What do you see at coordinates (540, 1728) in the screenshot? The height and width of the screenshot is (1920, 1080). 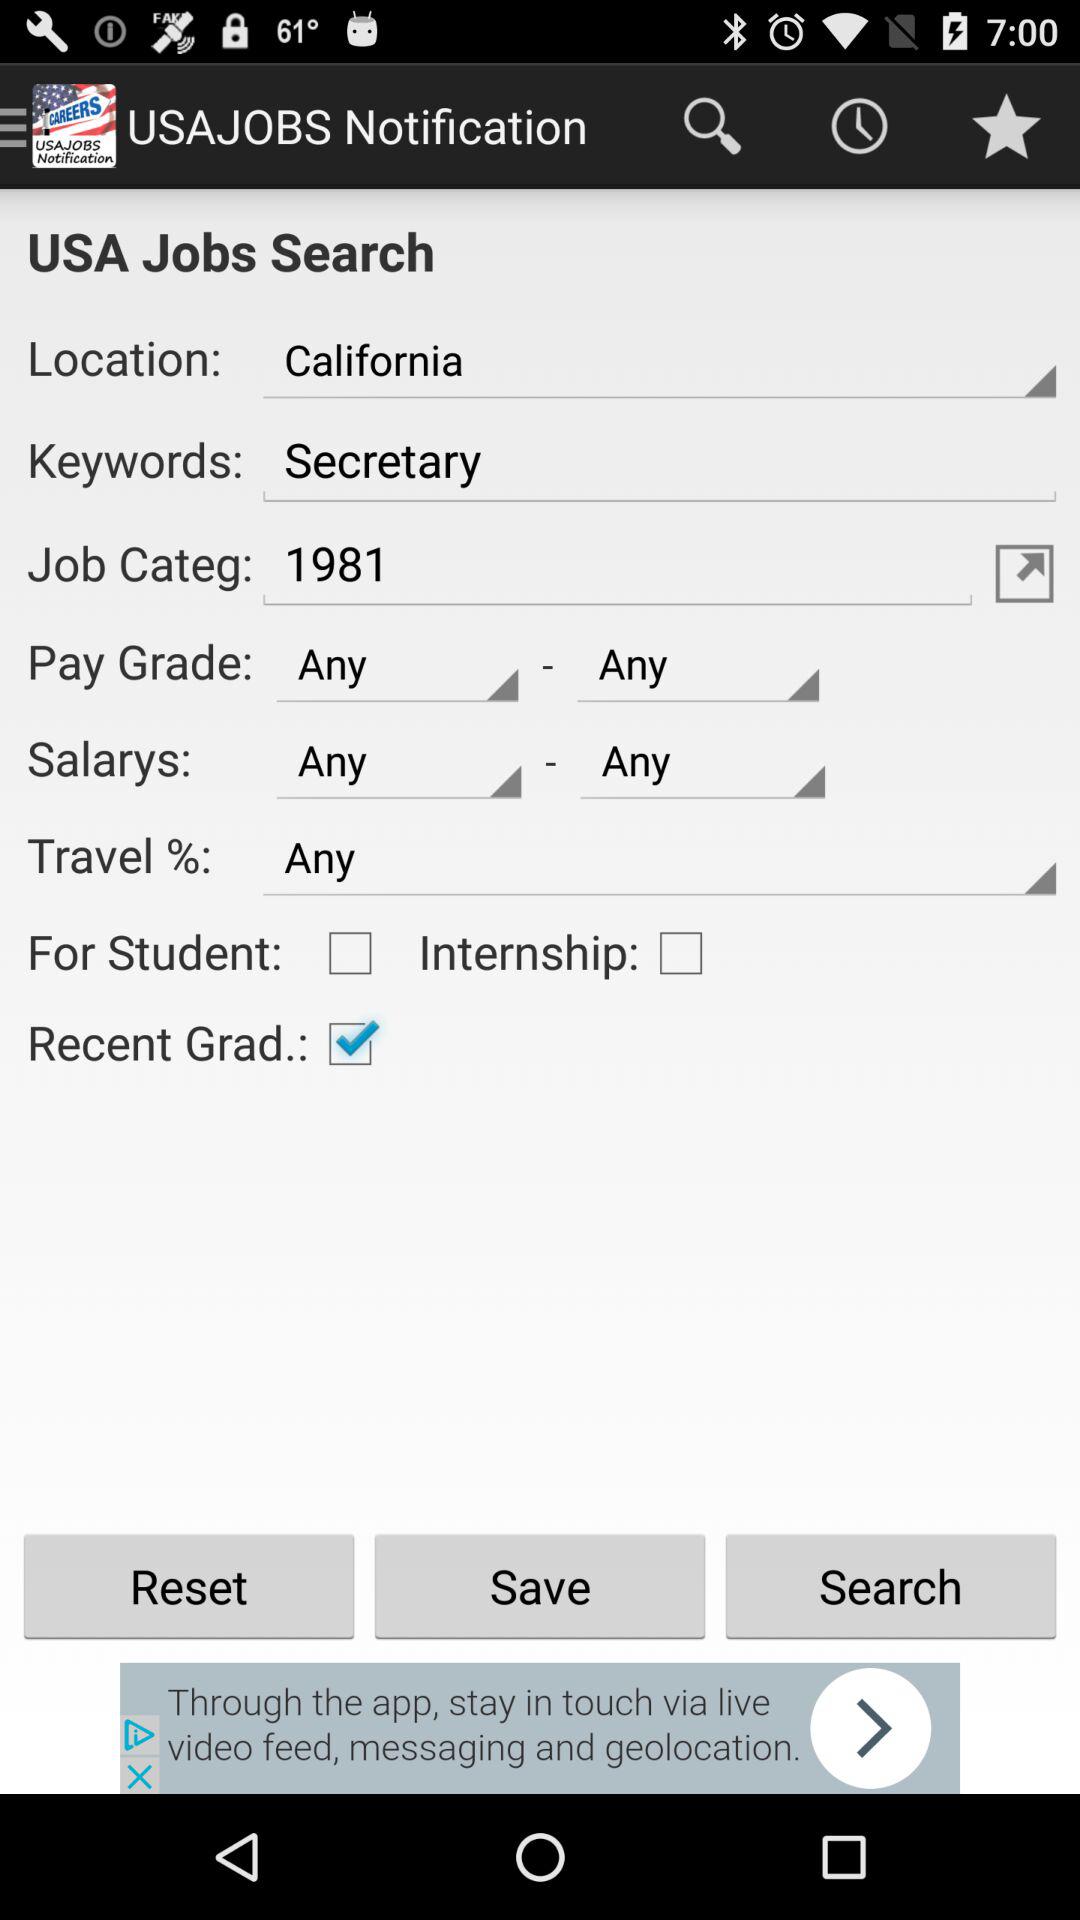 I see `live video feed` at bounding box center [540, 1728].